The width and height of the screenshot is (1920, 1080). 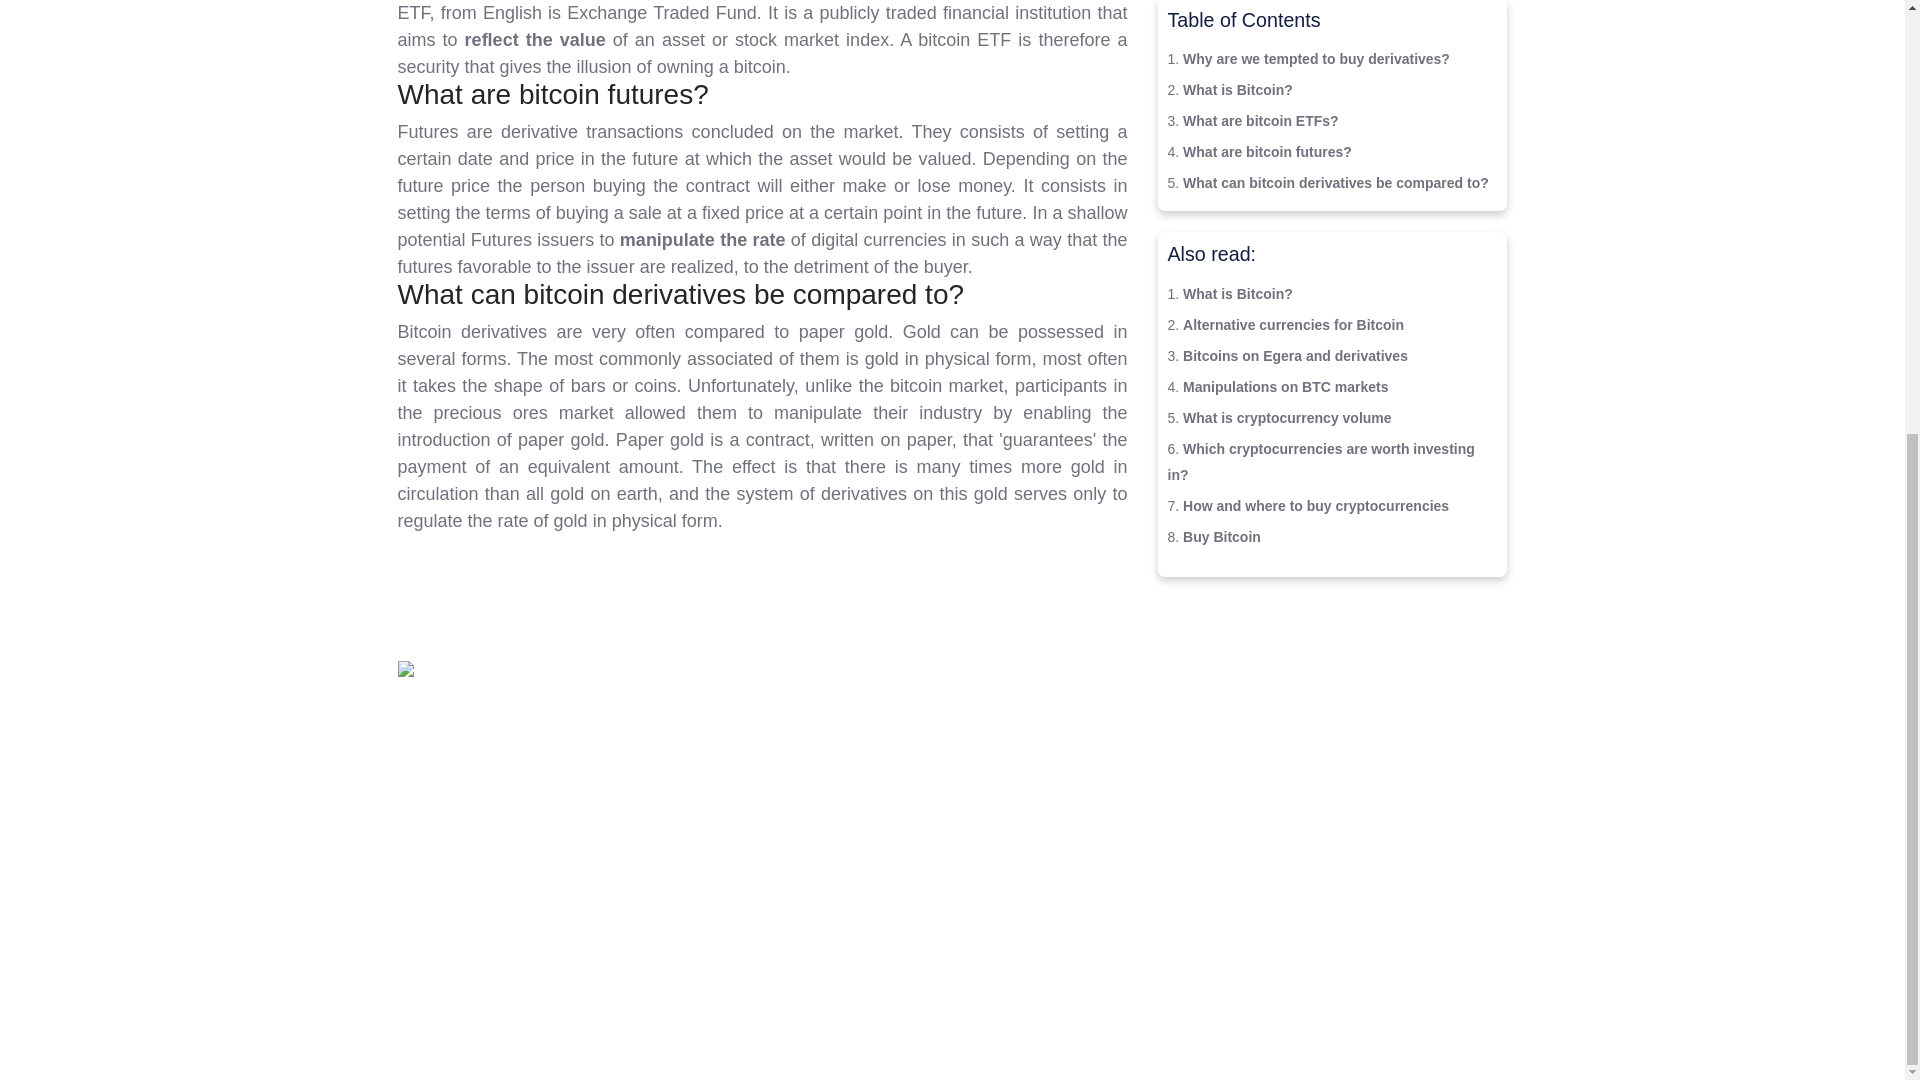 What do you see at coordinates (1316, 506) in the screenshot?
I see `How and where to buy cryptocurrencies` at bounding box center [1316, 506].